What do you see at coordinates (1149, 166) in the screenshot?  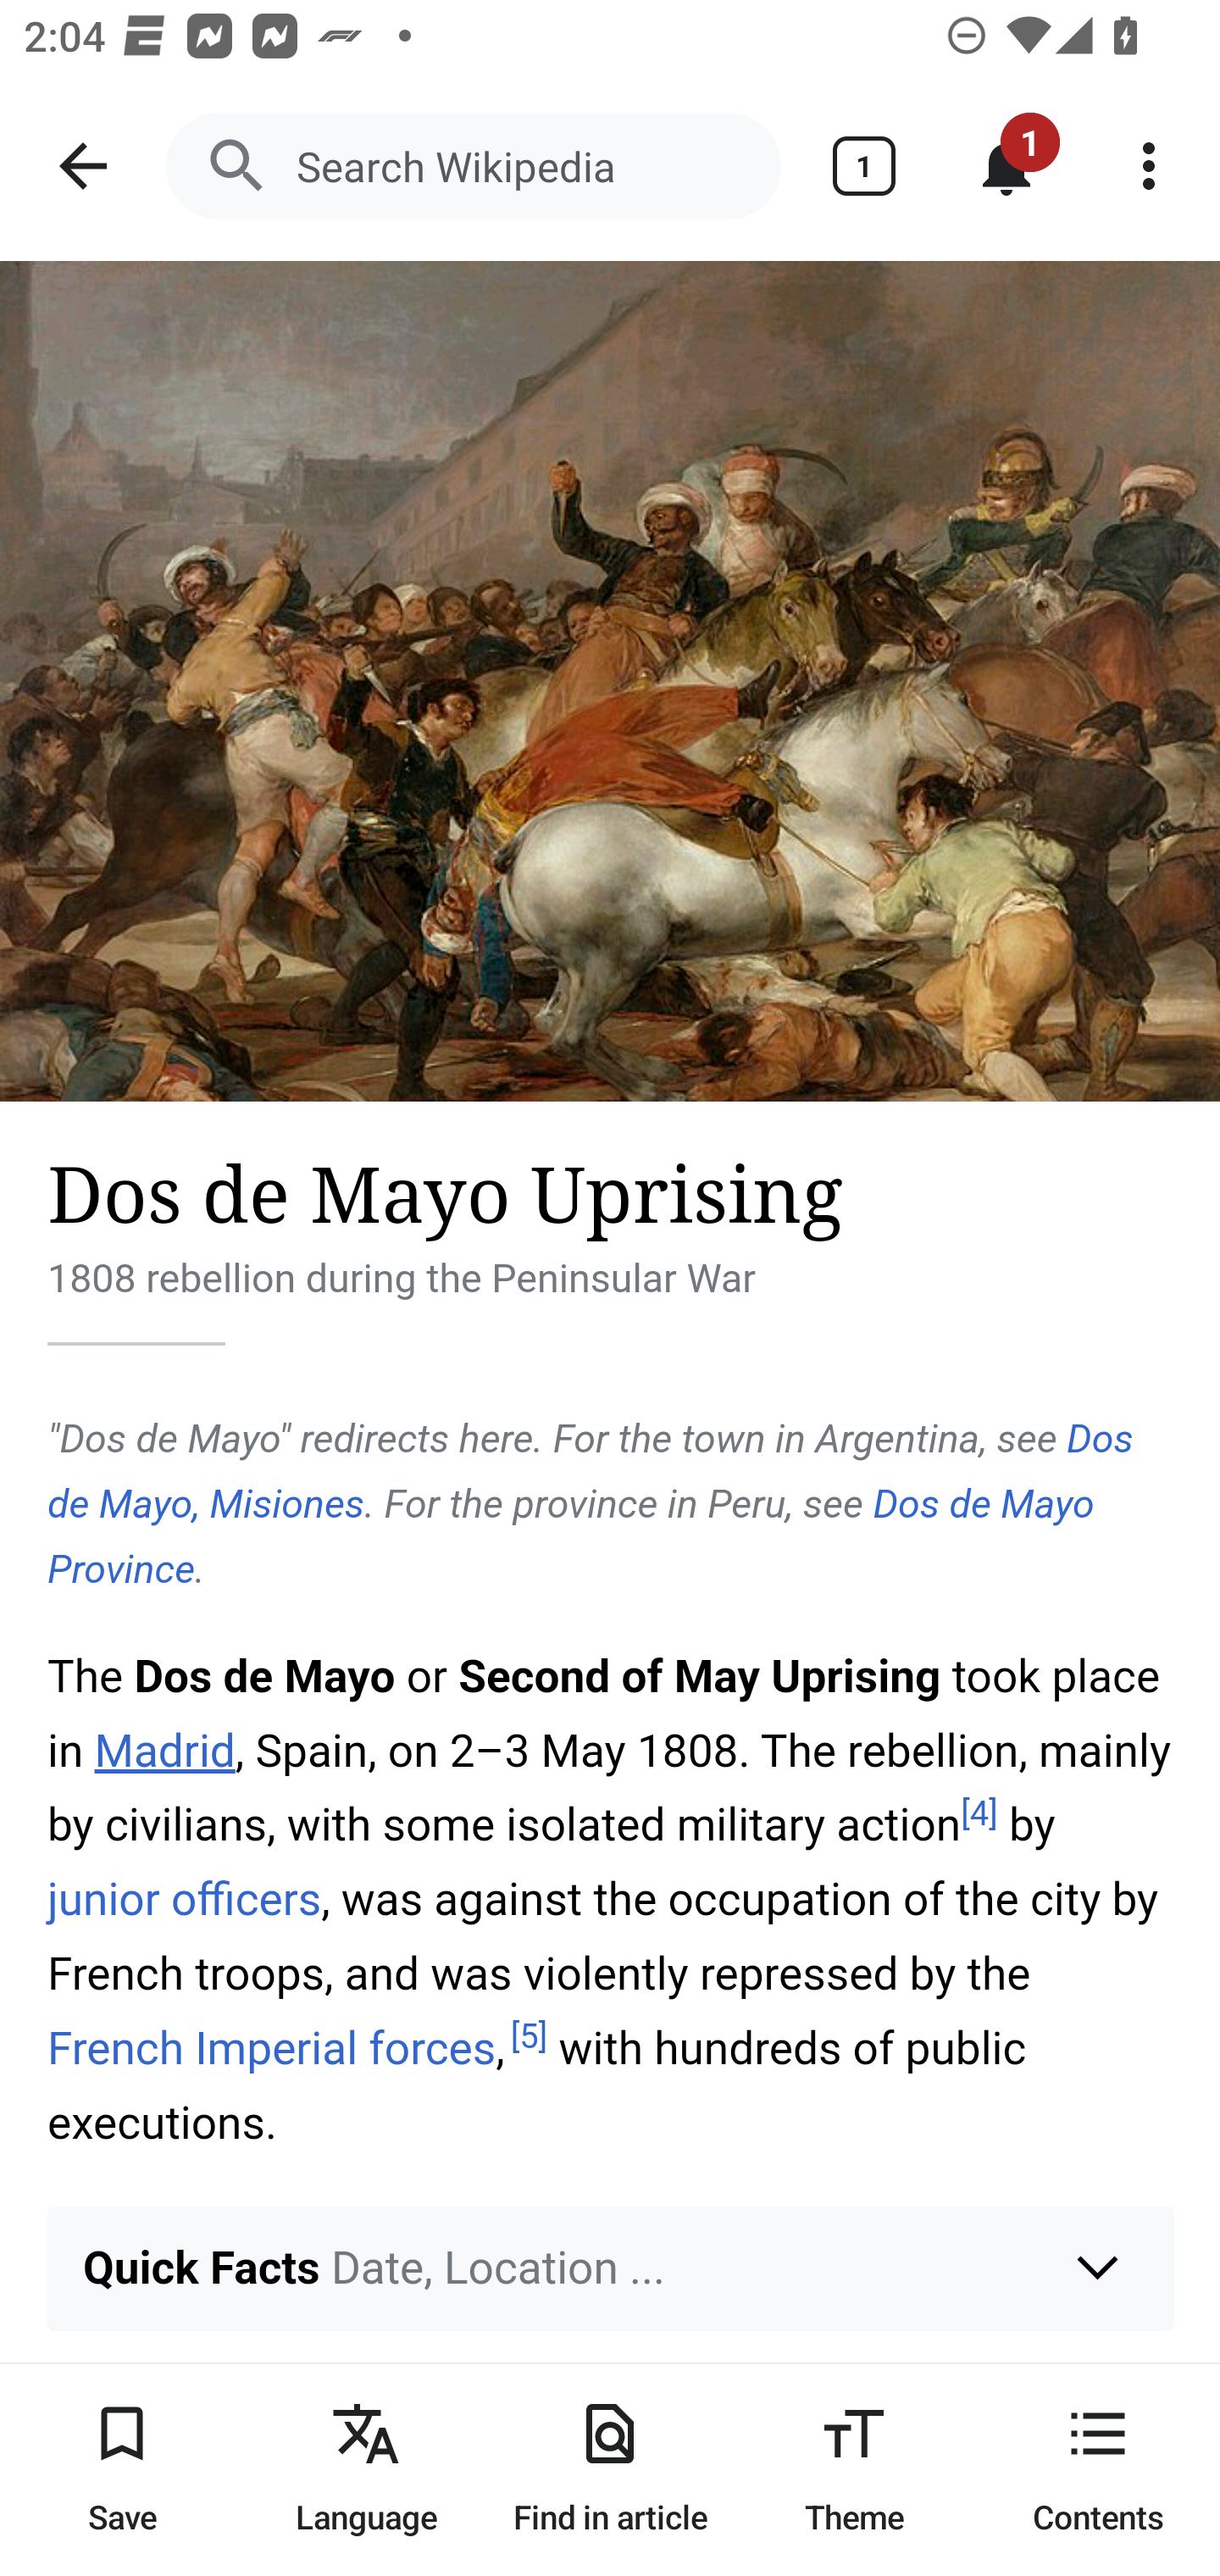 I see `More options` at bounding box center [1149, 166].